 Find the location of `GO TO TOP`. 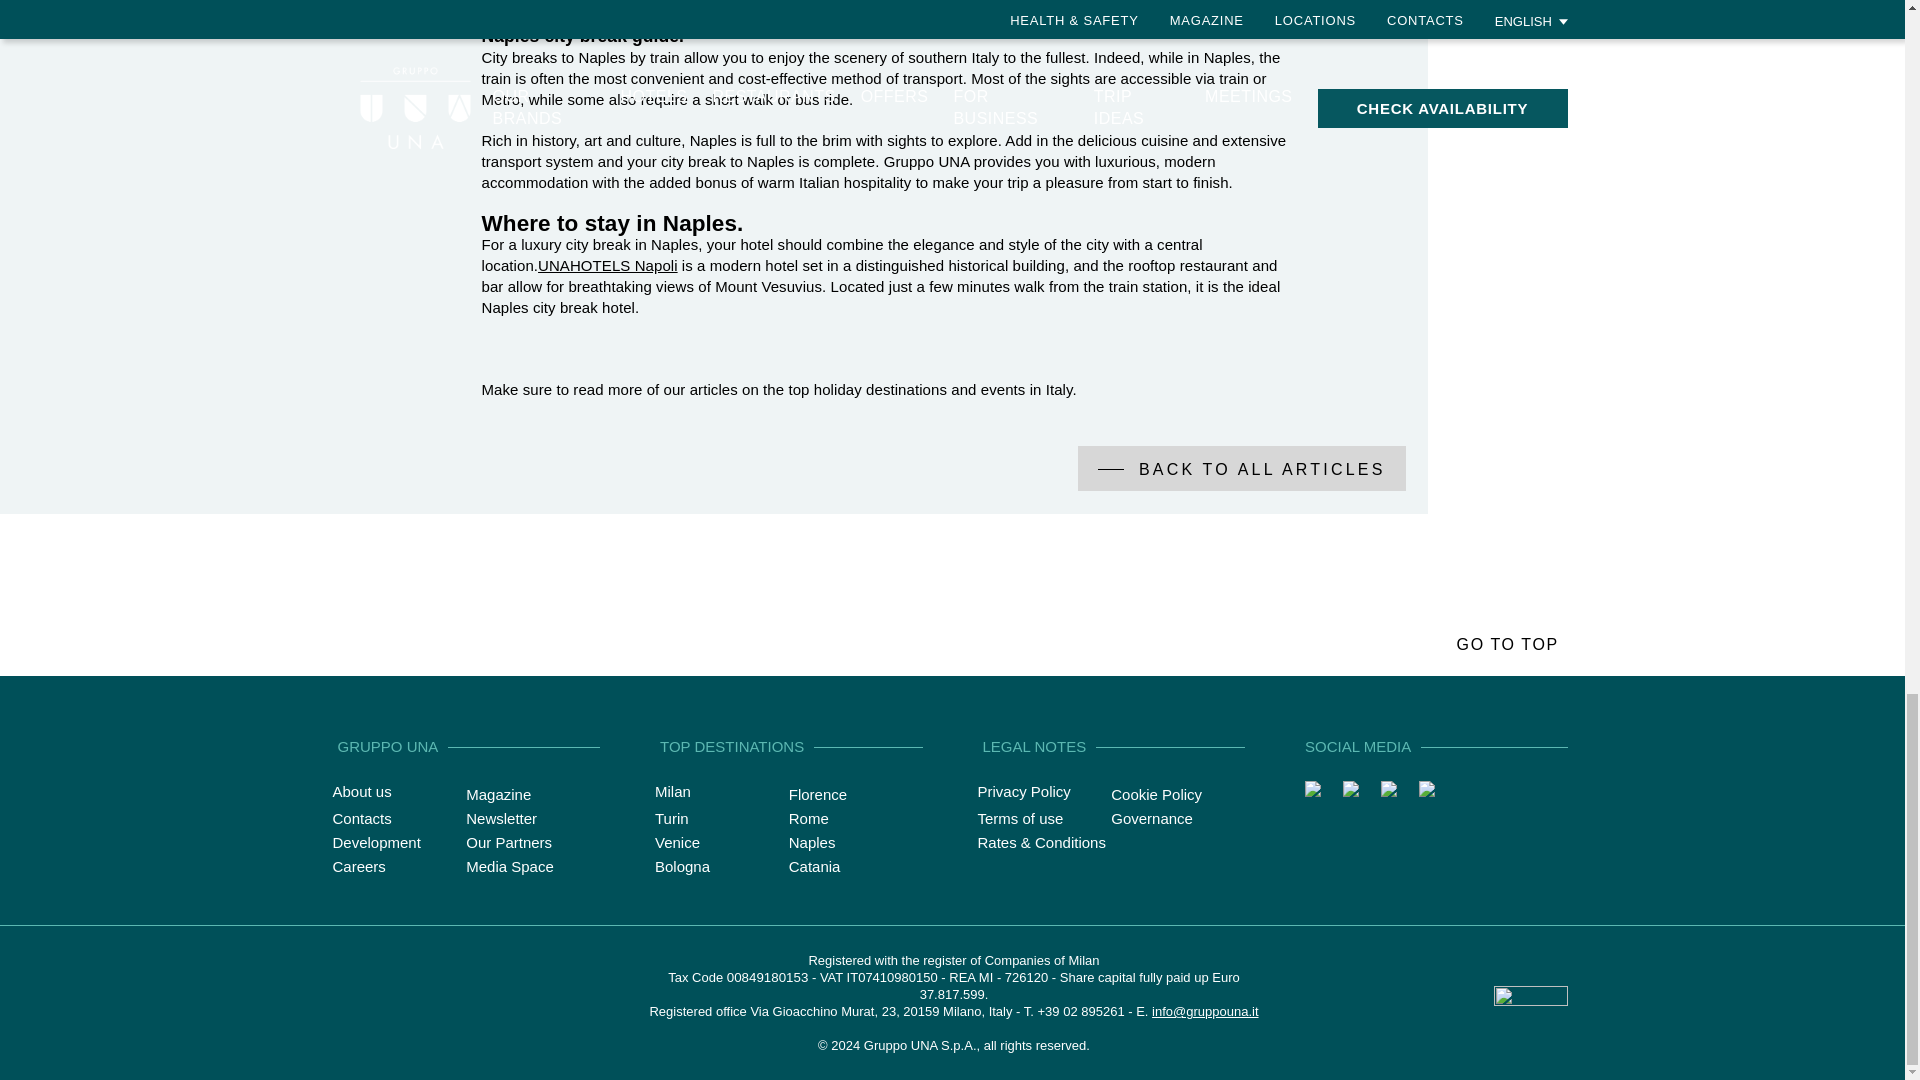

GO TO TOP is located at coordinates (1510, 644).